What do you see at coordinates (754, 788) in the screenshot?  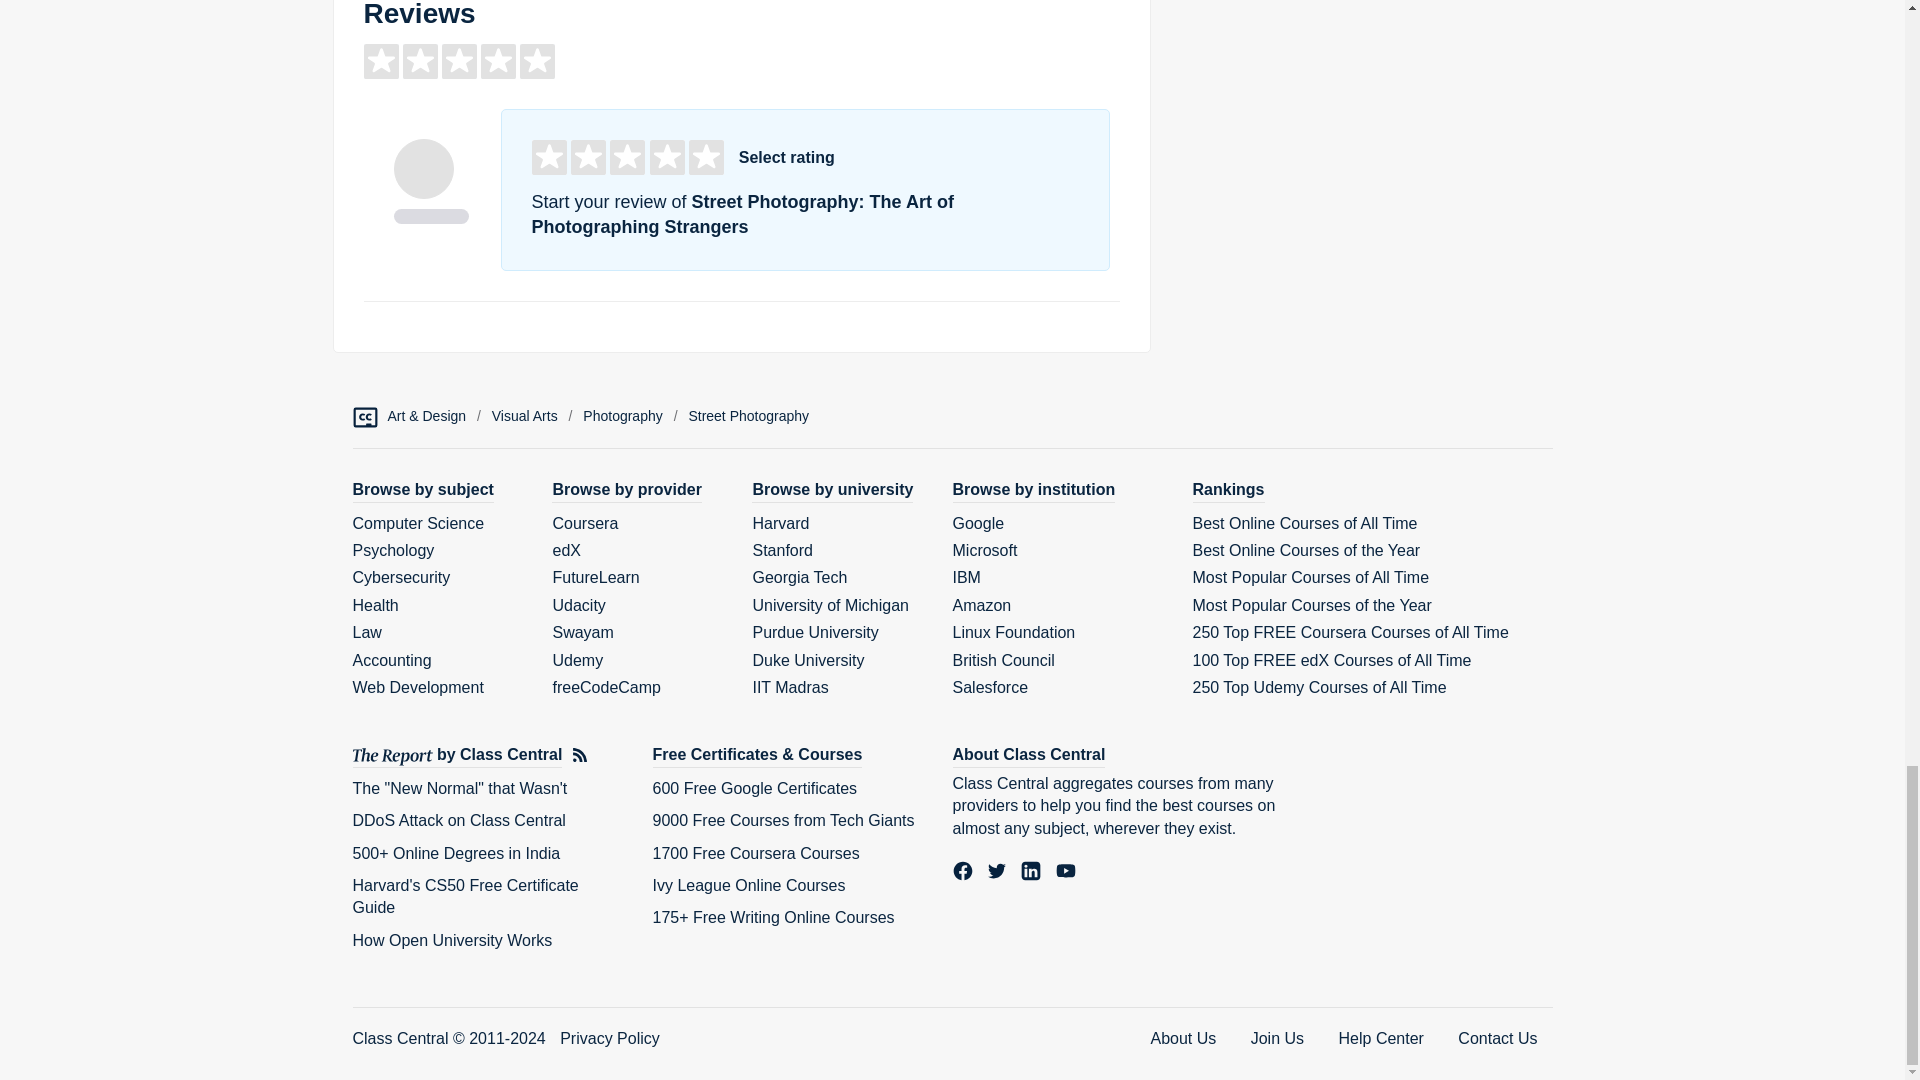 I see `600 Free Google Certificates` at bounding box center [754, 788].